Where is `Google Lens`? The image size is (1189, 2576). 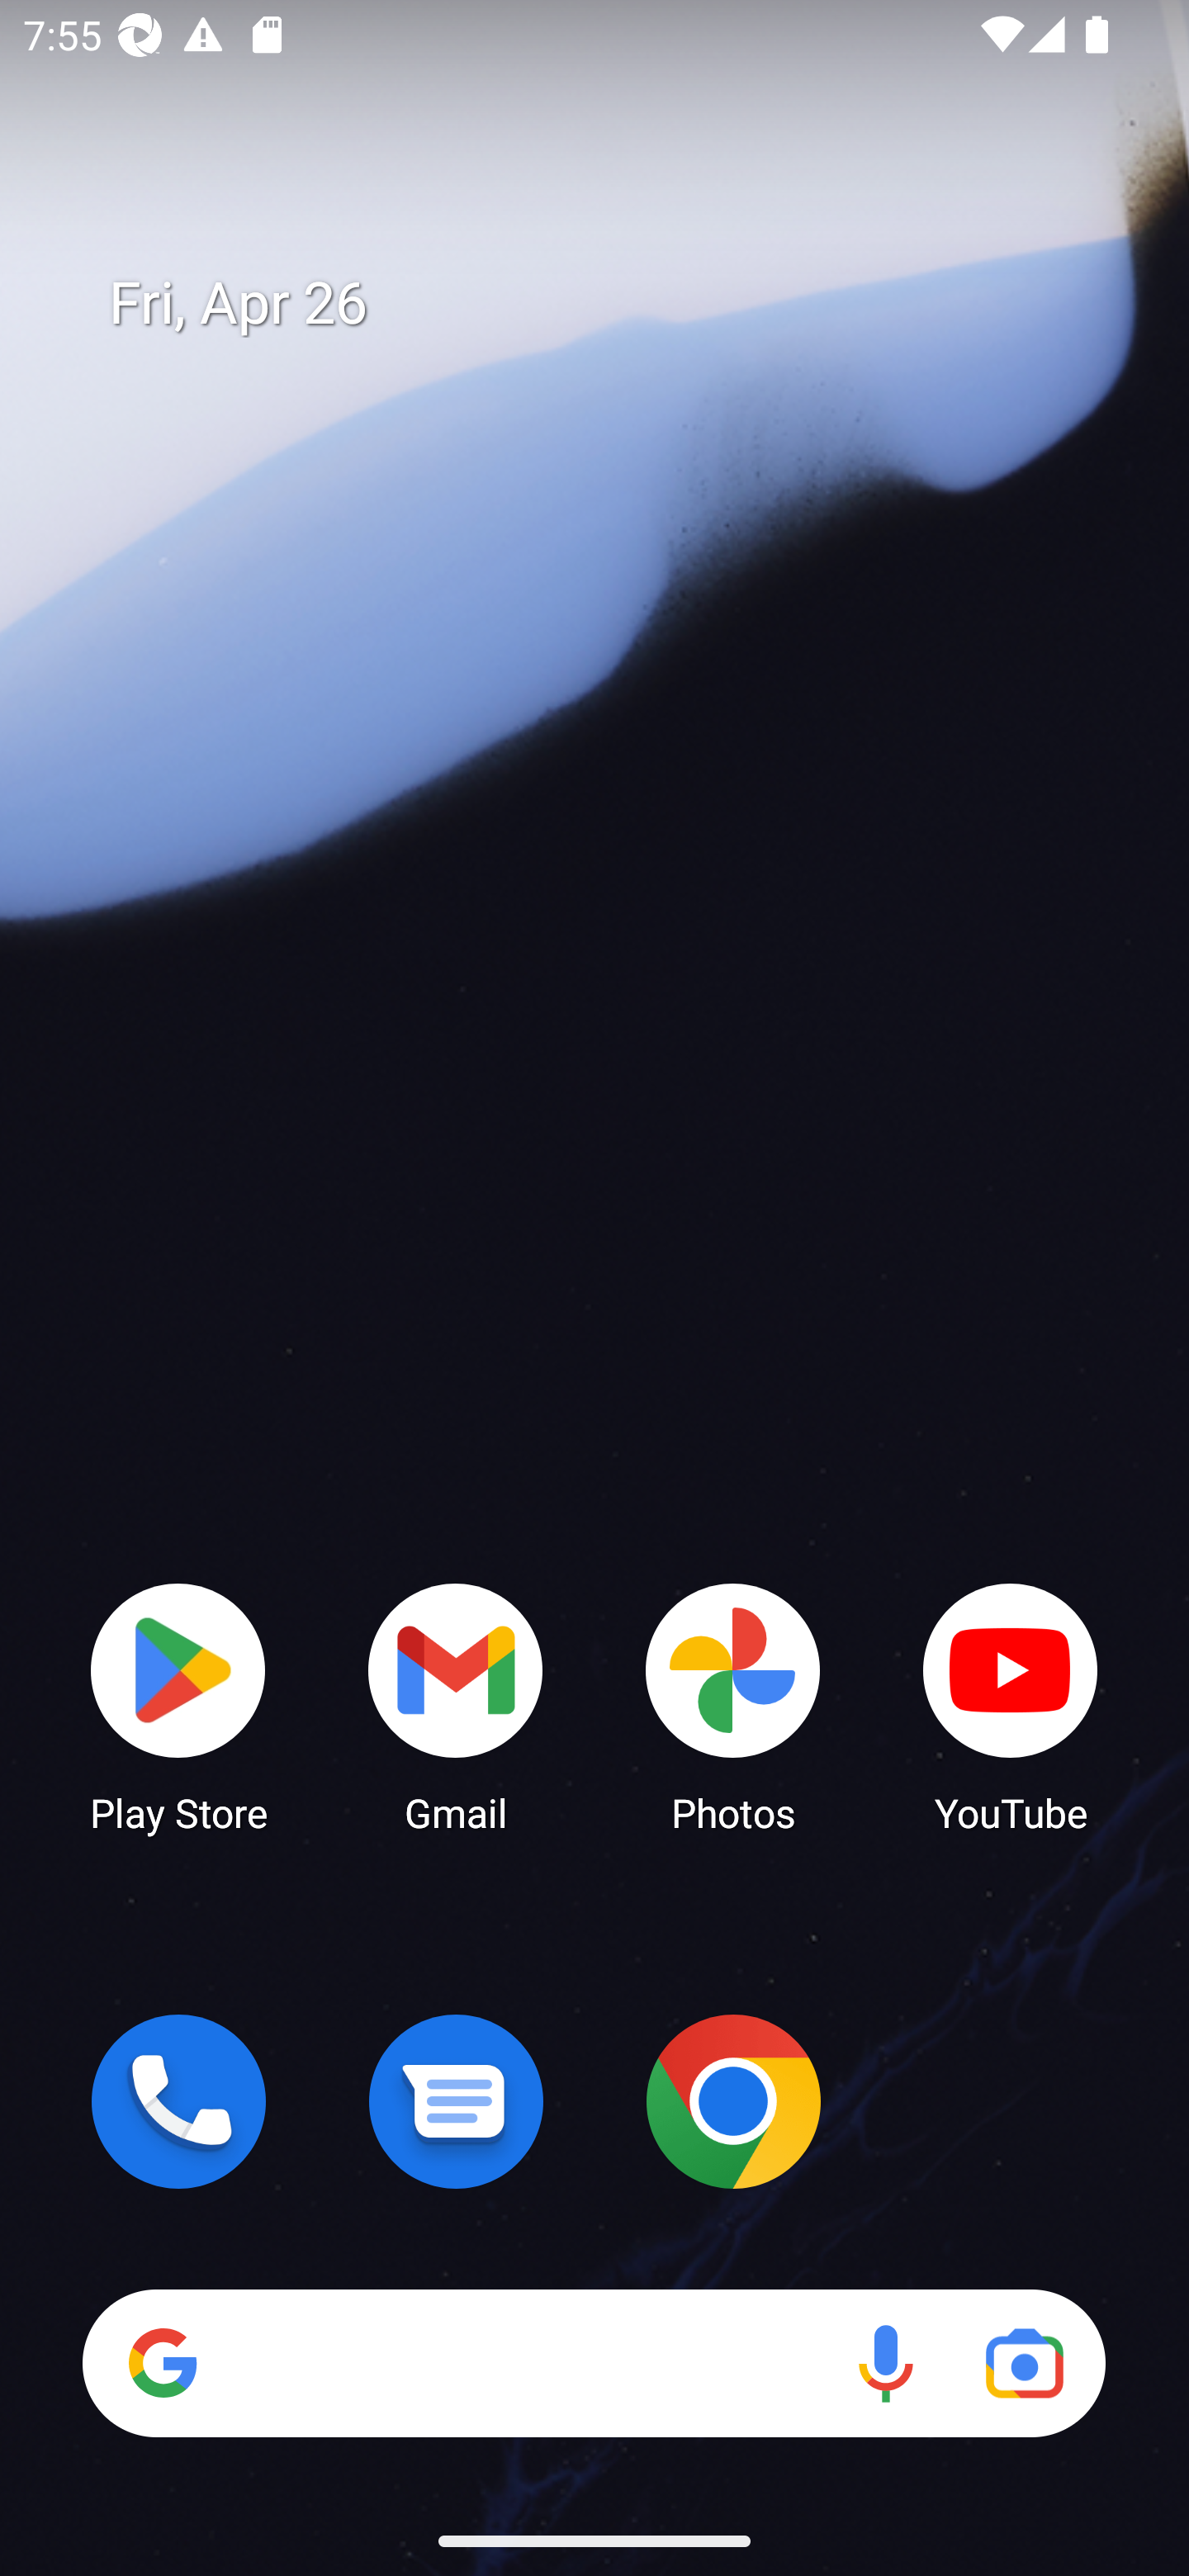 Google Lens is located at coordinates (1024, 2363).